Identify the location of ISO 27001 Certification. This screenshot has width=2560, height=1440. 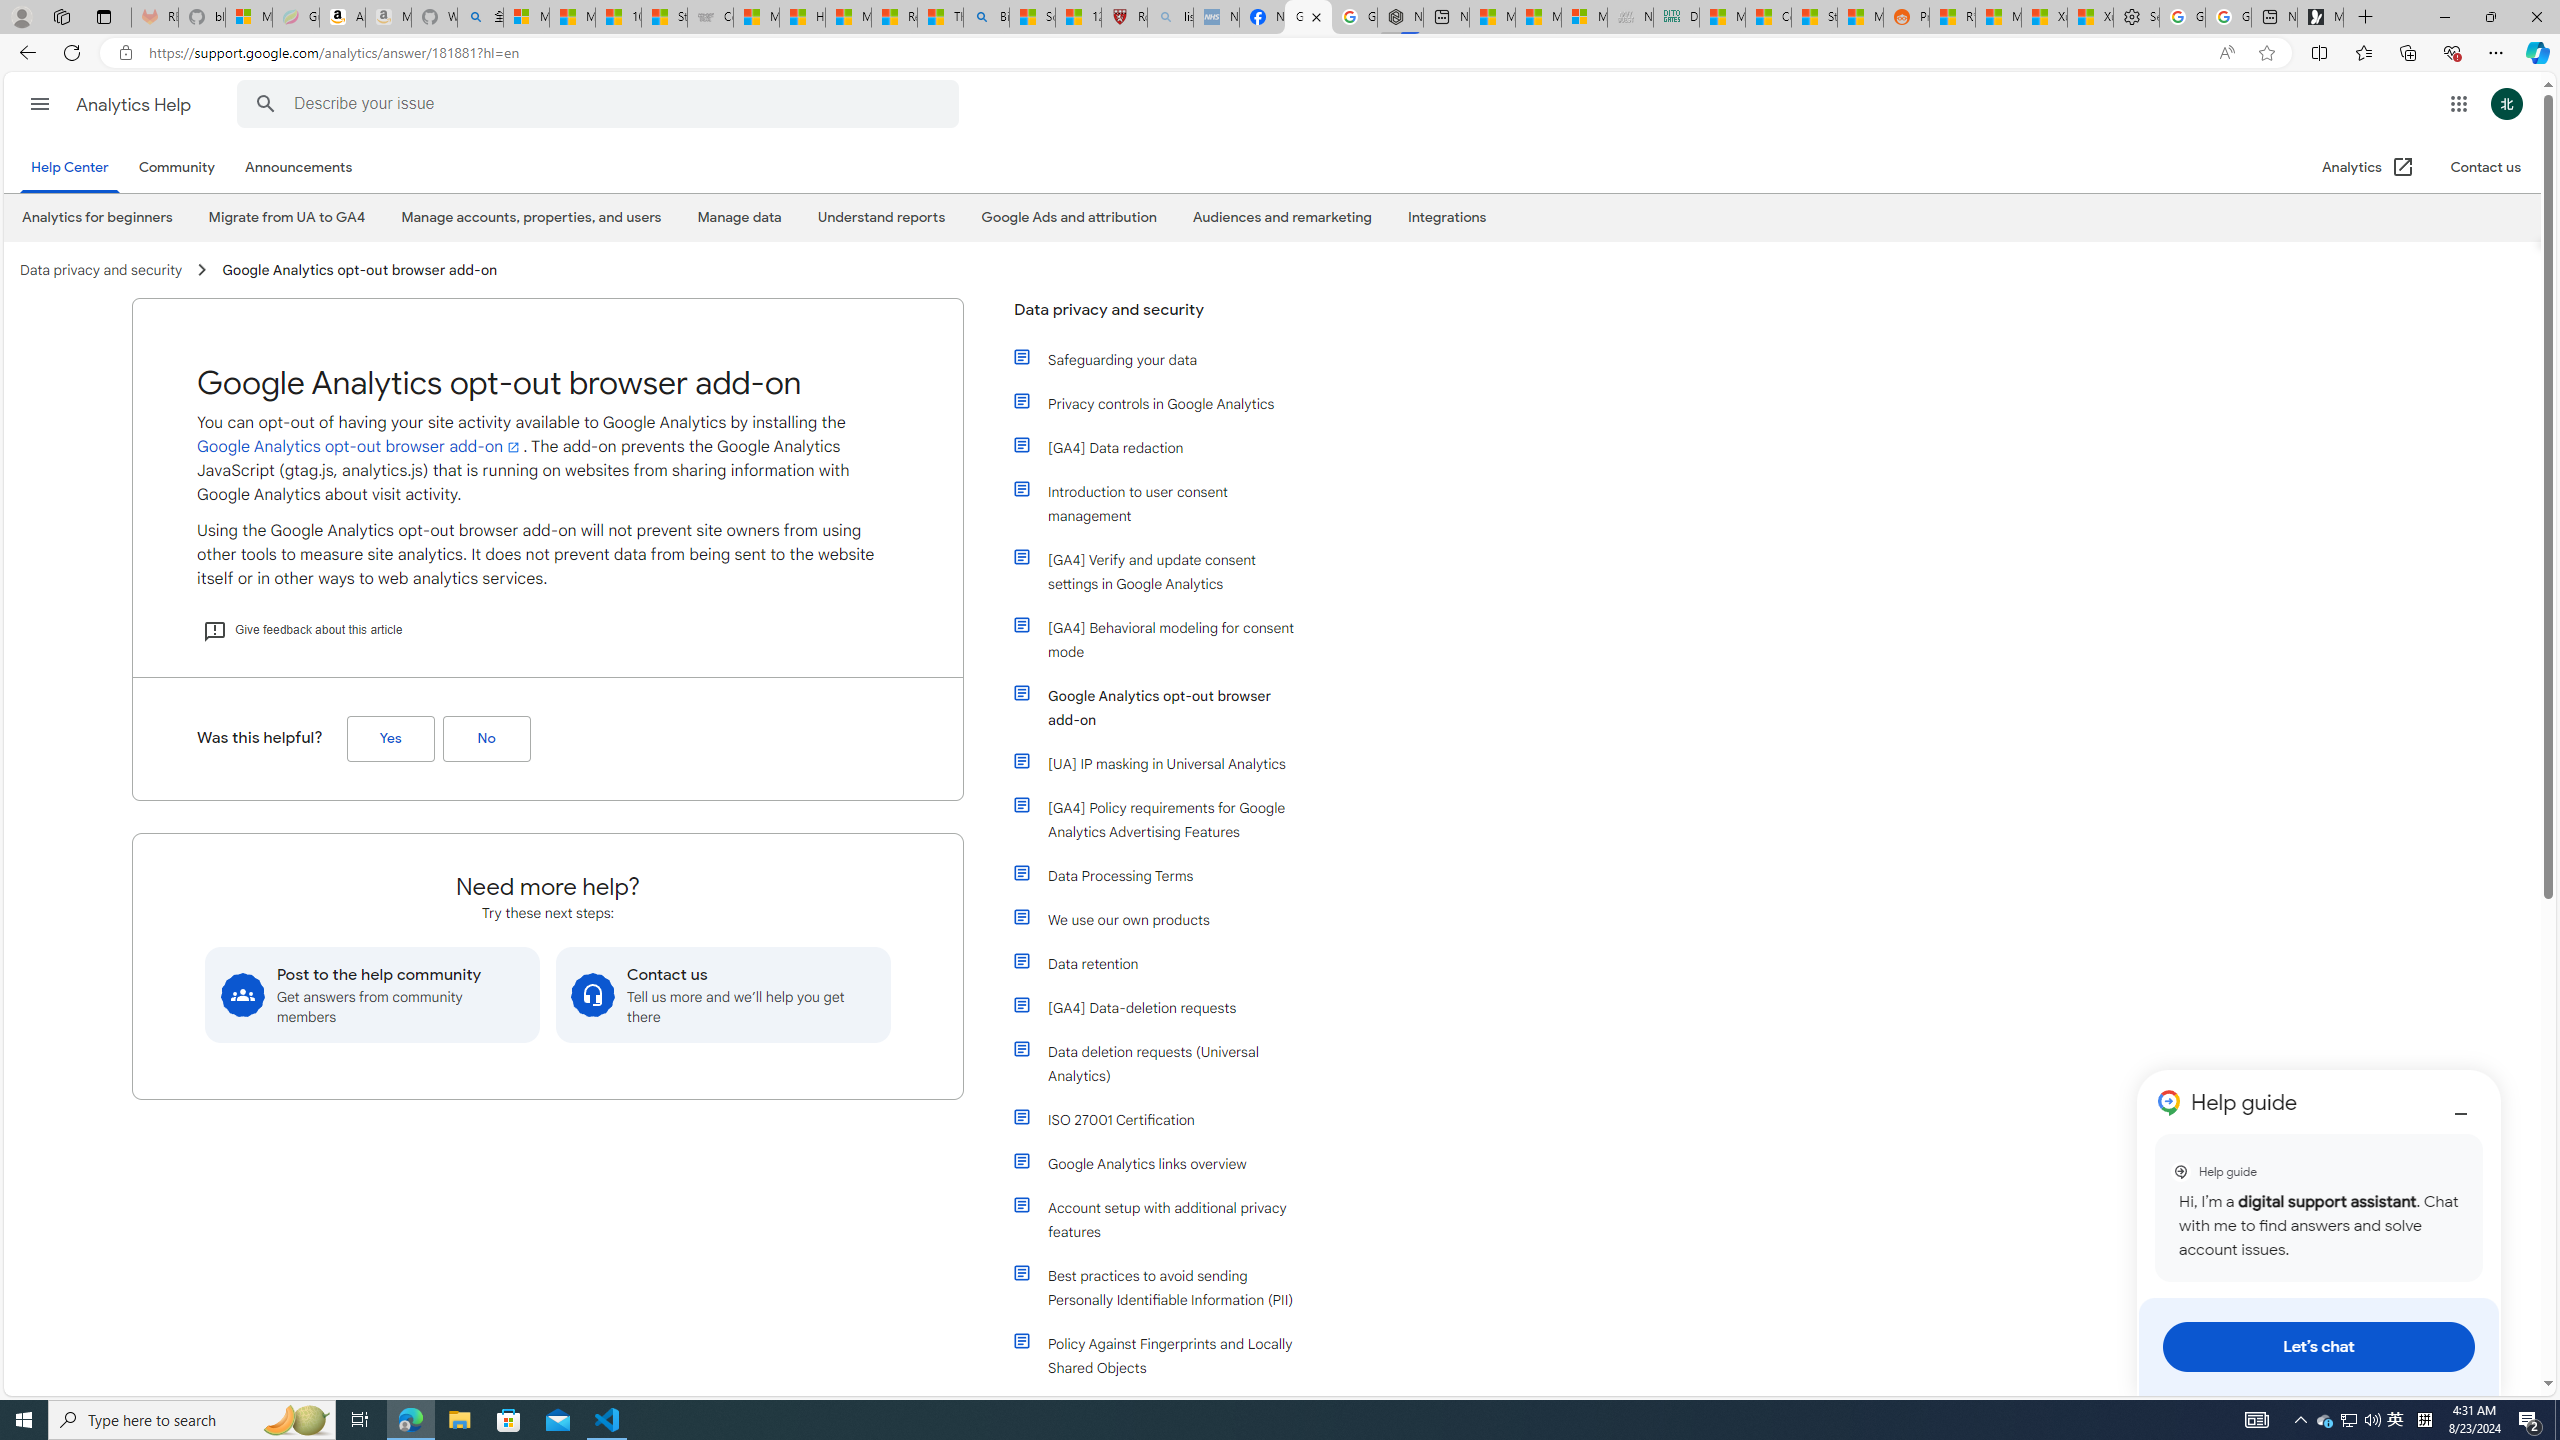
(1158, 1119).